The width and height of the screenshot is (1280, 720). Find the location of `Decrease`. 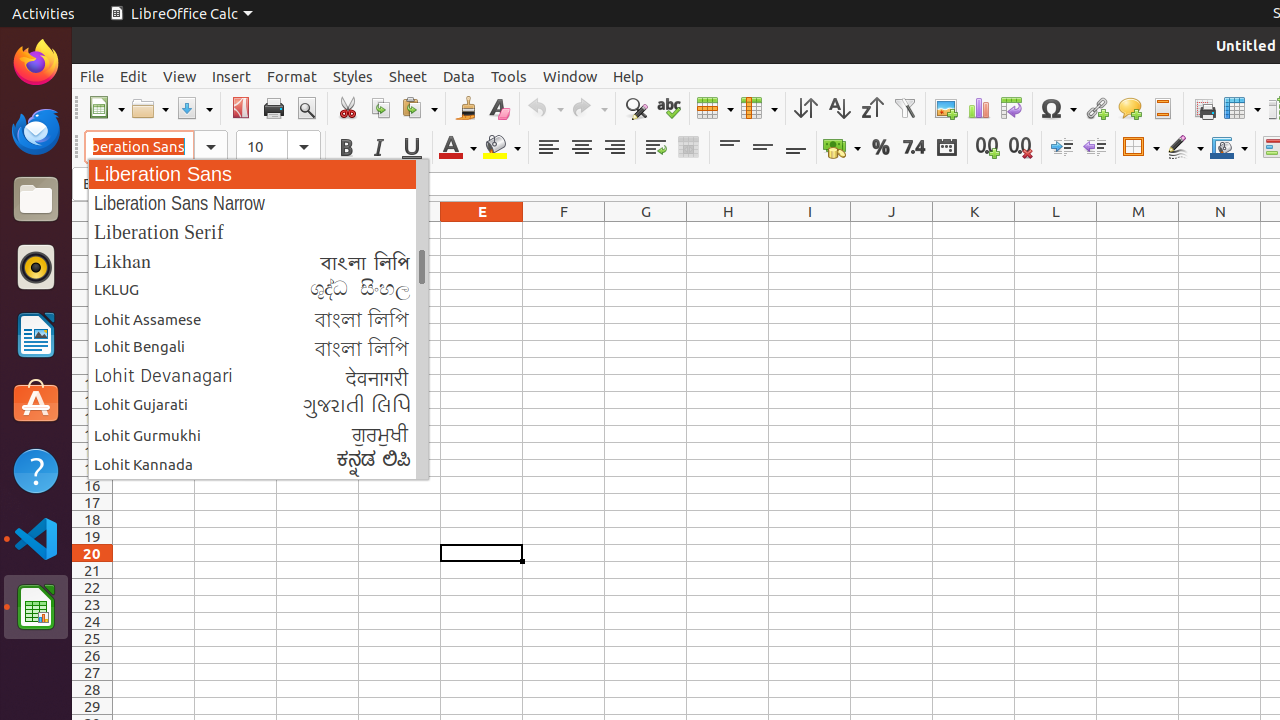

Decrease is located at coordinates (1094, 148).